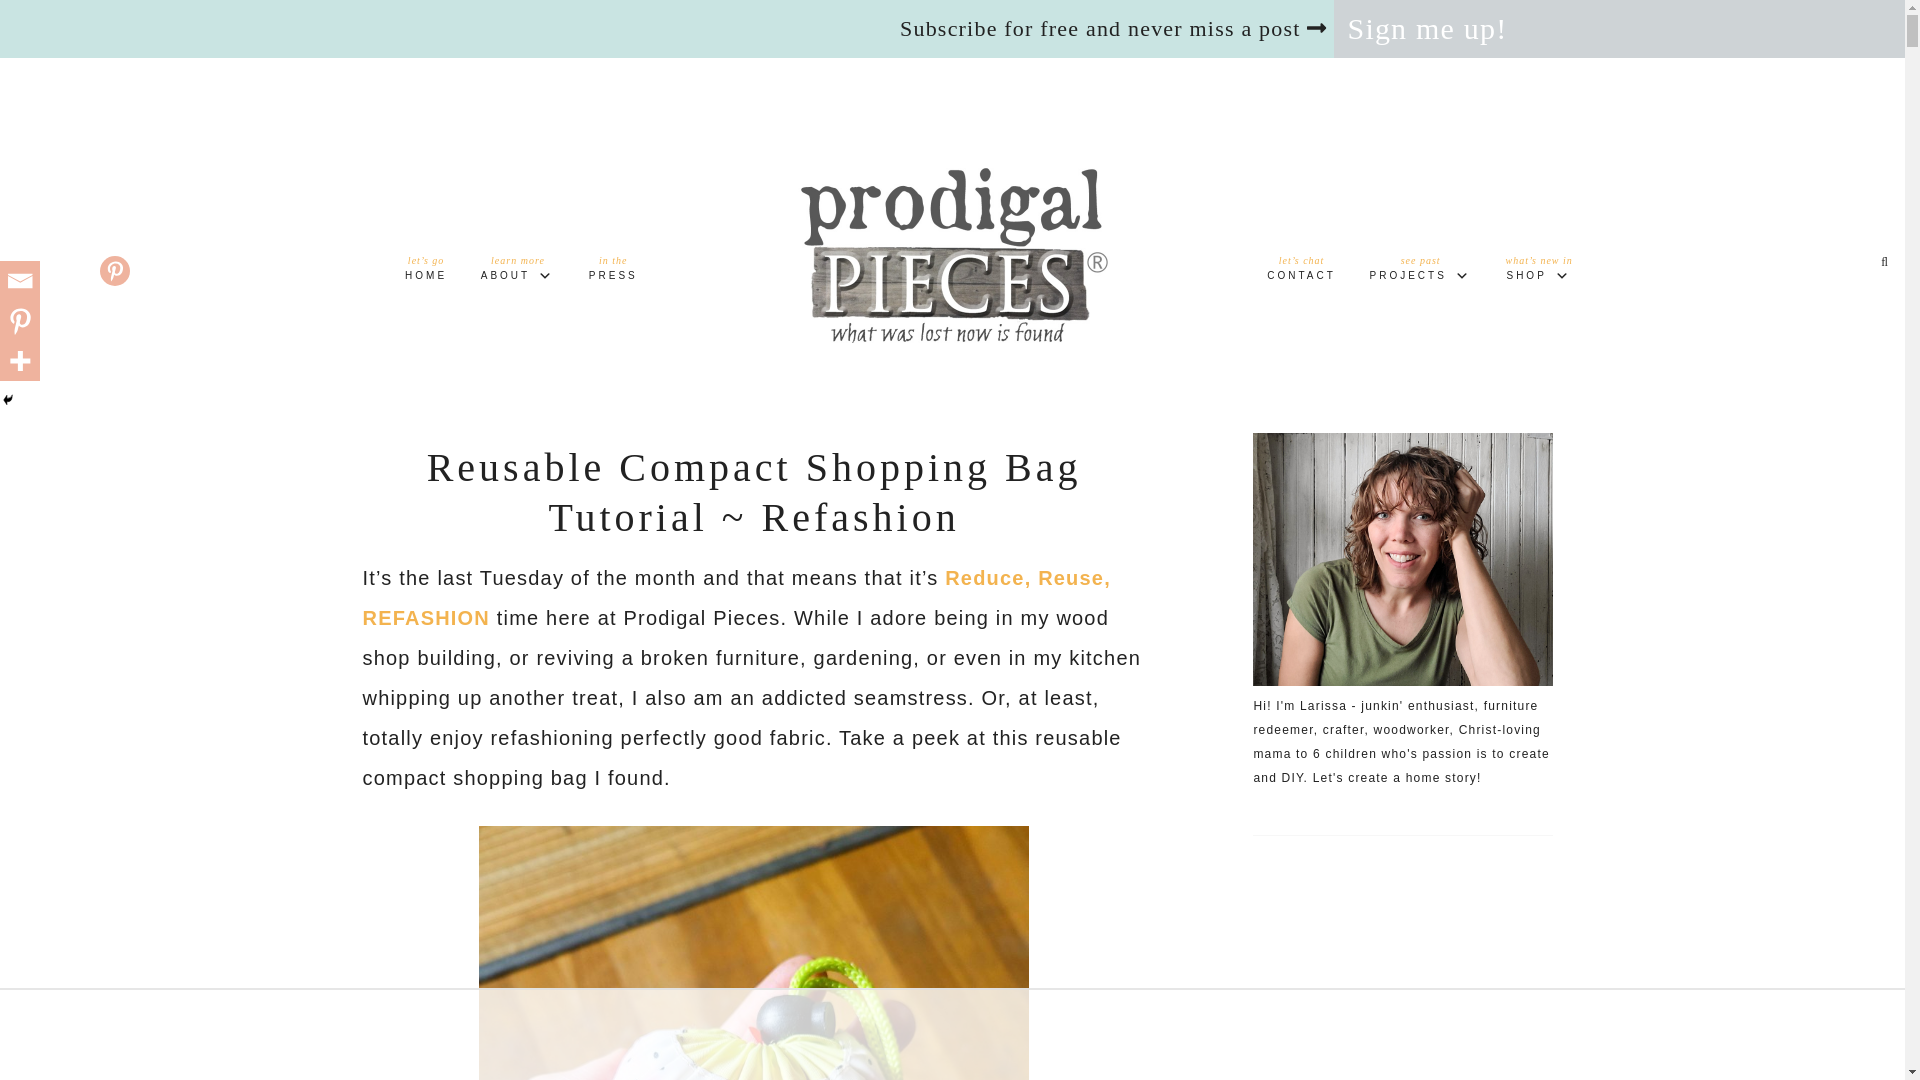 The image size is (1920, 1080). What do you see at coordinates (613, 271) in the screenshot?
I see `Reduce, Reuse, REFASHION` at bounding box center [613, 271].